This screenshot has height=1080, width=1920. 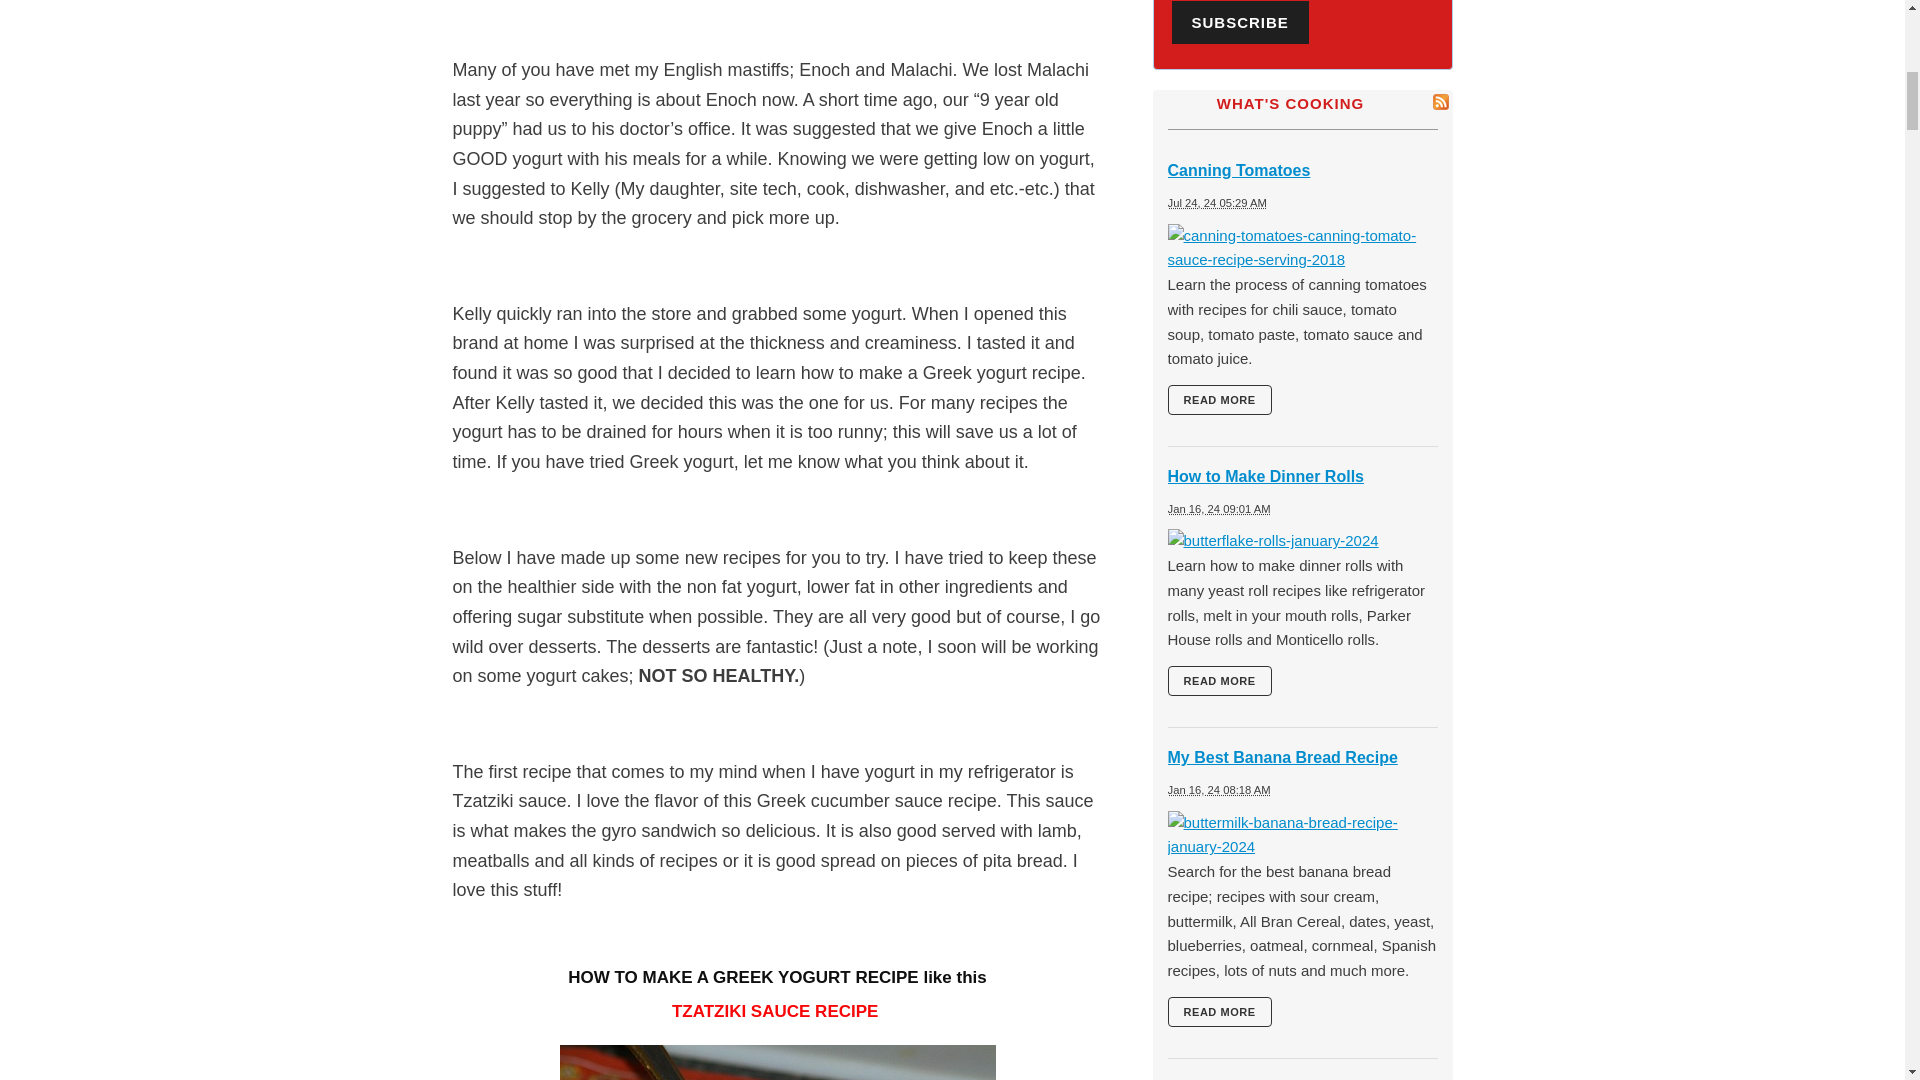 What do you see at coordinates (778, 1062) in the screenshot?
I see `Tzatziki Sauce Recipe` at bounding box center [778, 1062].